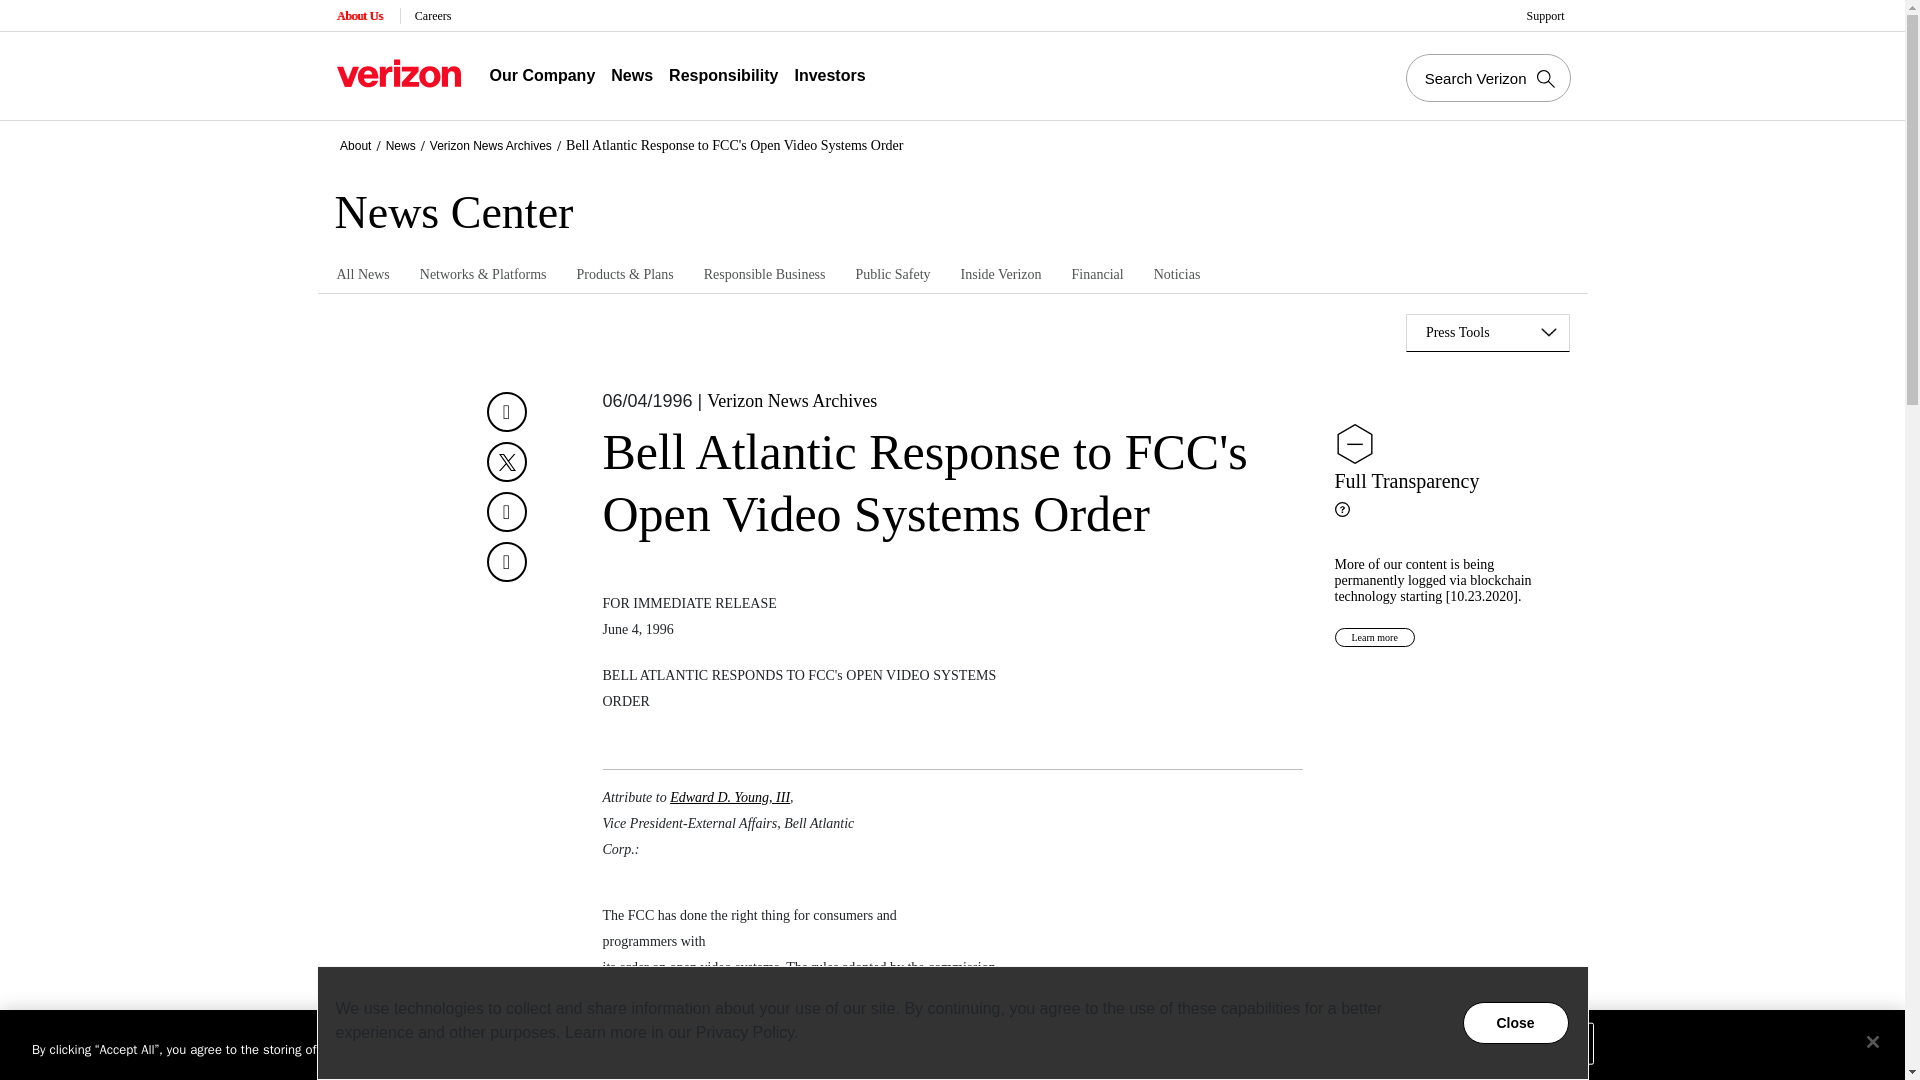 This screenshot has width=1920, height=1080. I want to click on Careers, so click(434, 16).